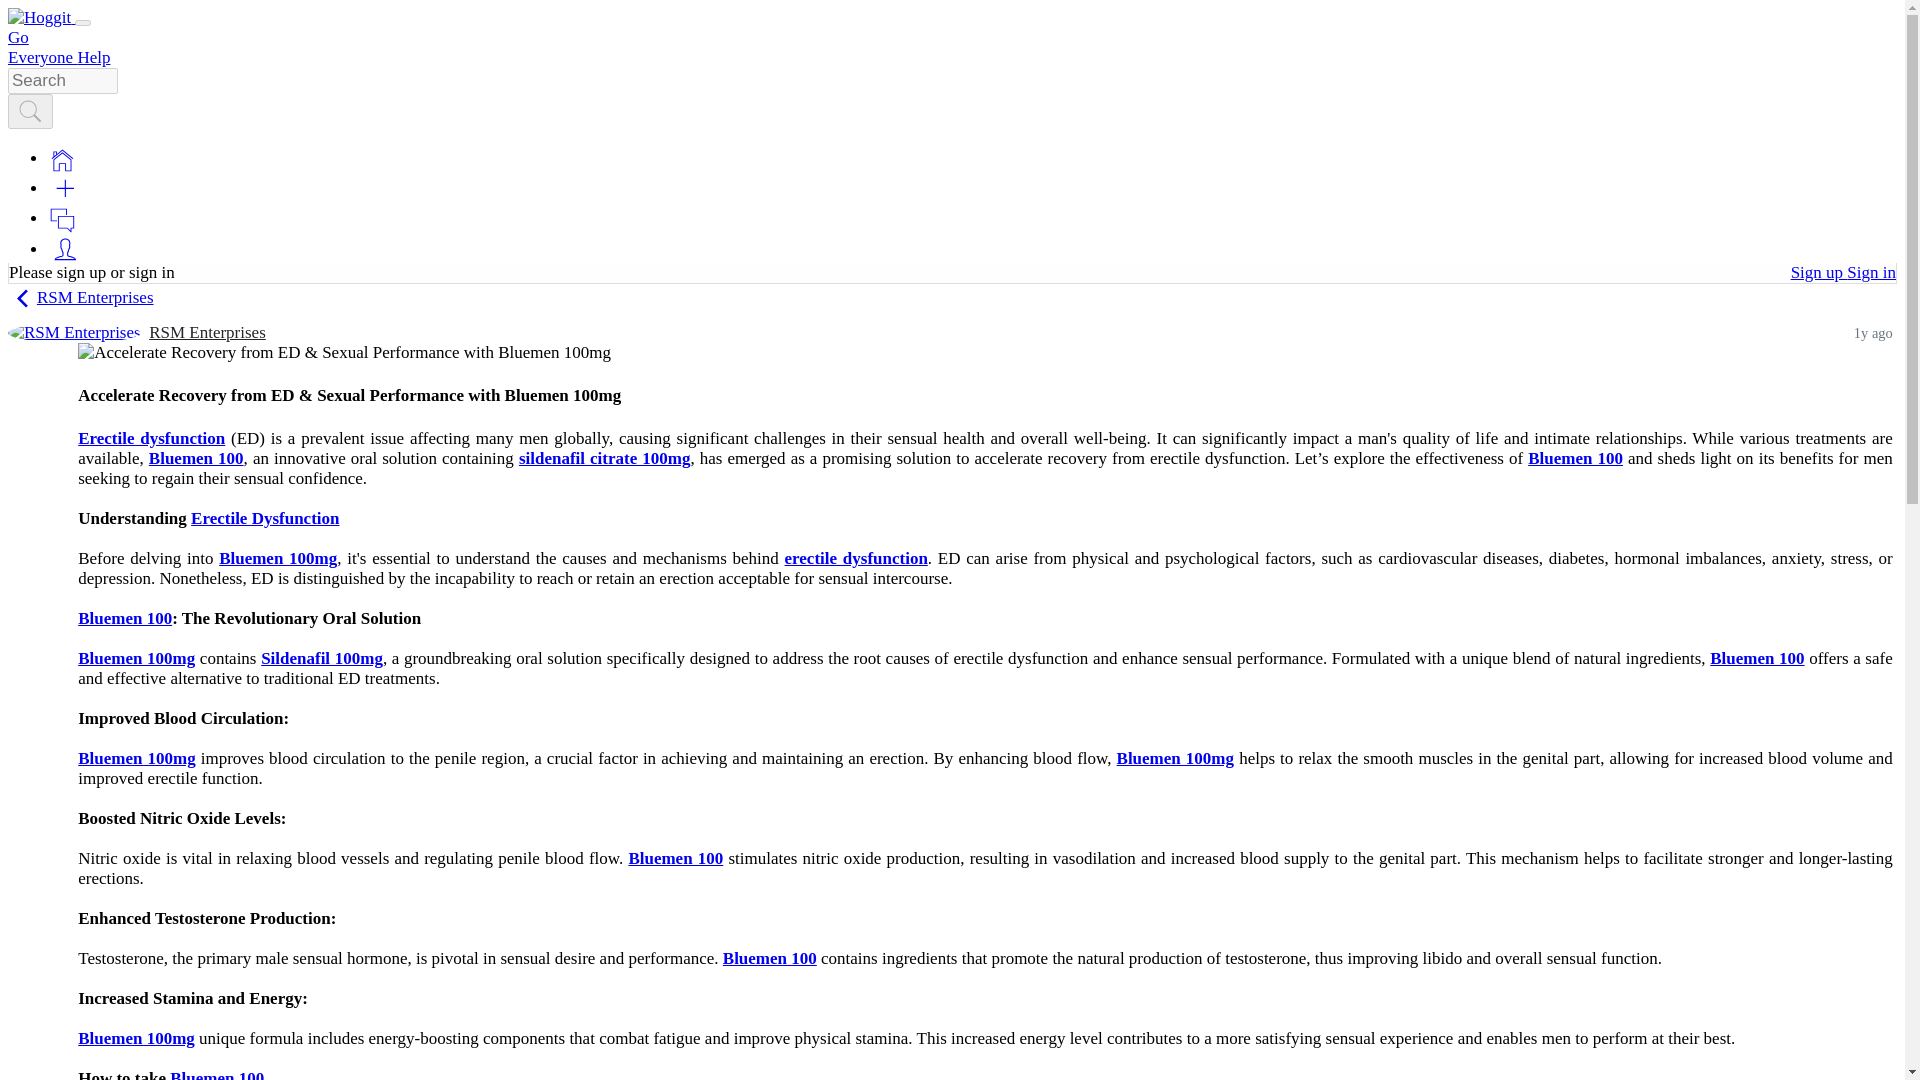 Image resolution: width=1920 pixels, height=1080 pixels. I want to click on Add, so click(65, 188).